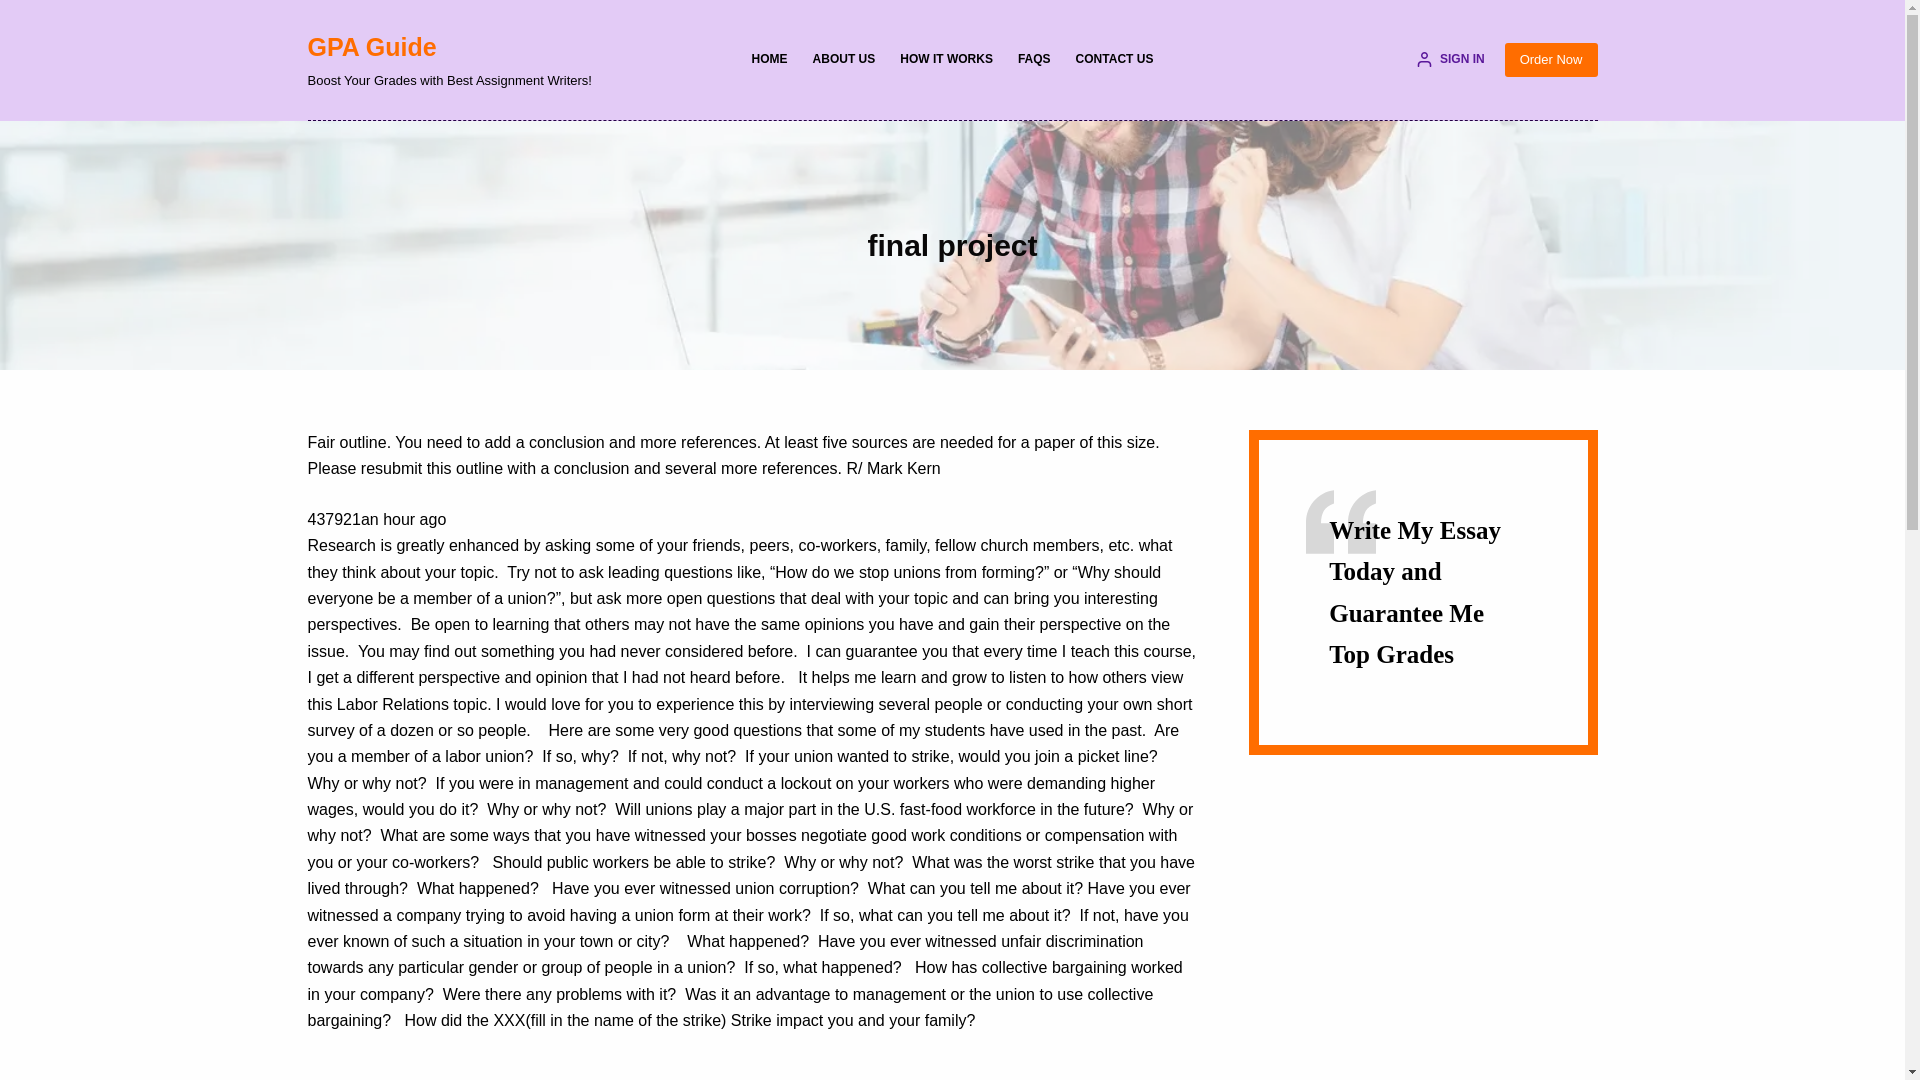 Image resolution: width=1920 pixels, height=1080 pixels. What do you see at coordinates (1450, 60) in the screenshot?
I see `SIGN IN` at bounding box center [1450, 60].